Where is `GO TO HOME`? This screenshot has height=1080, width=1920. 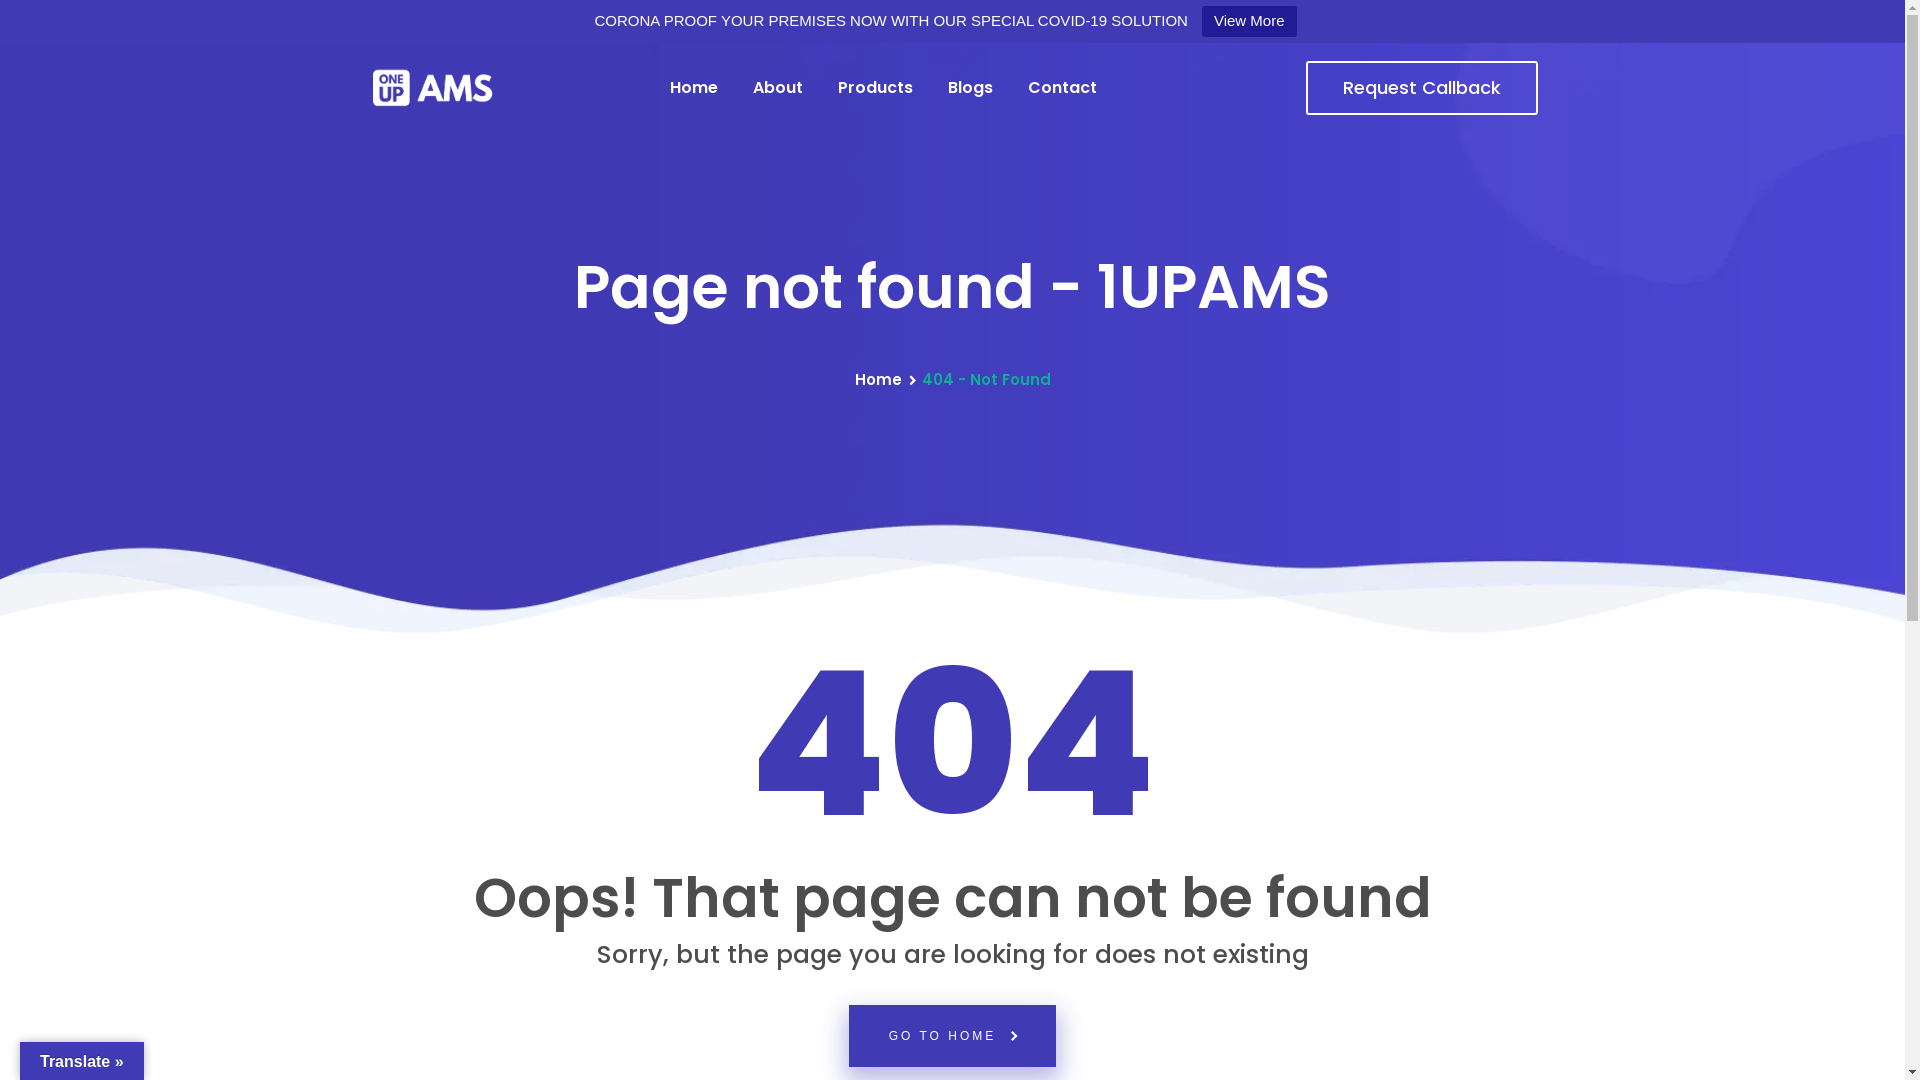 GO TO HOME is located at coordinates (953, 1036).